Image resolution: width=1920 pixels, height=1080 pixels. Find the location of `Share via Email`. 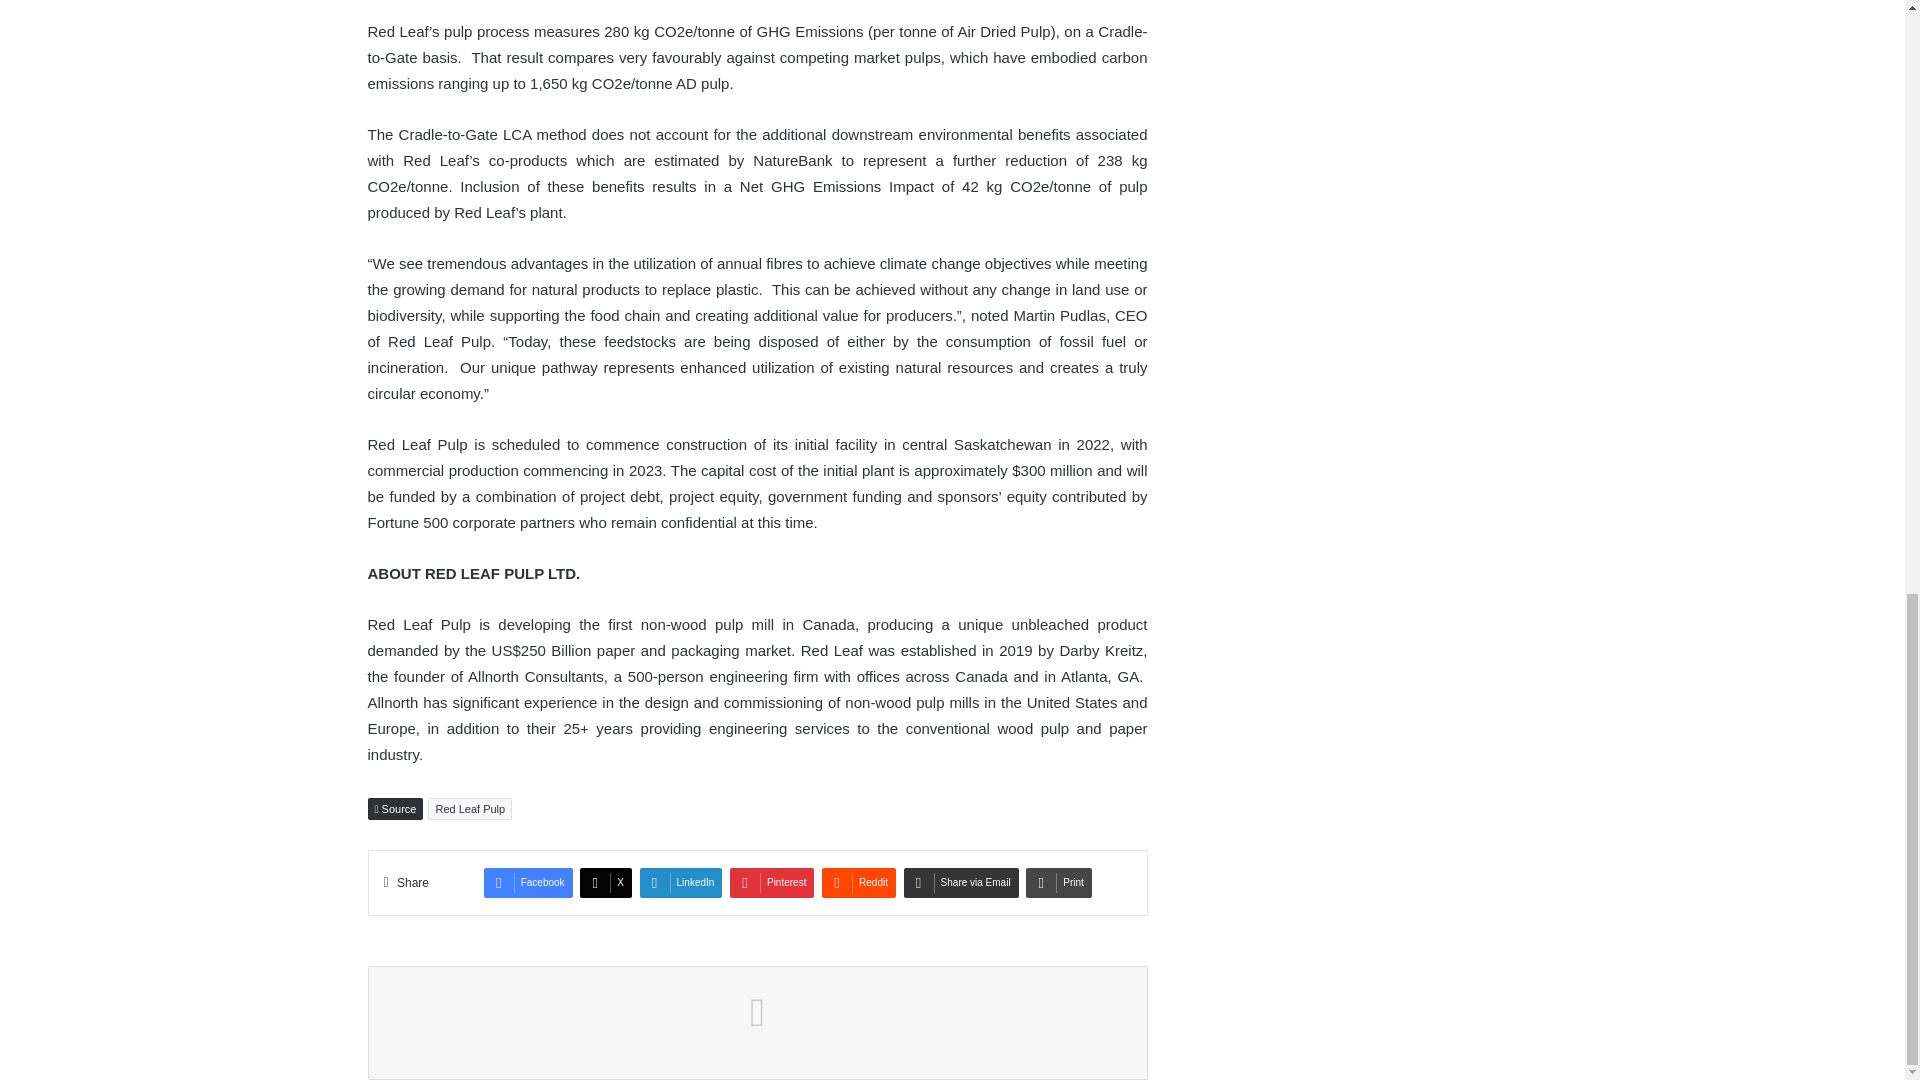

Share via Email is located at coordinates (962, 882).